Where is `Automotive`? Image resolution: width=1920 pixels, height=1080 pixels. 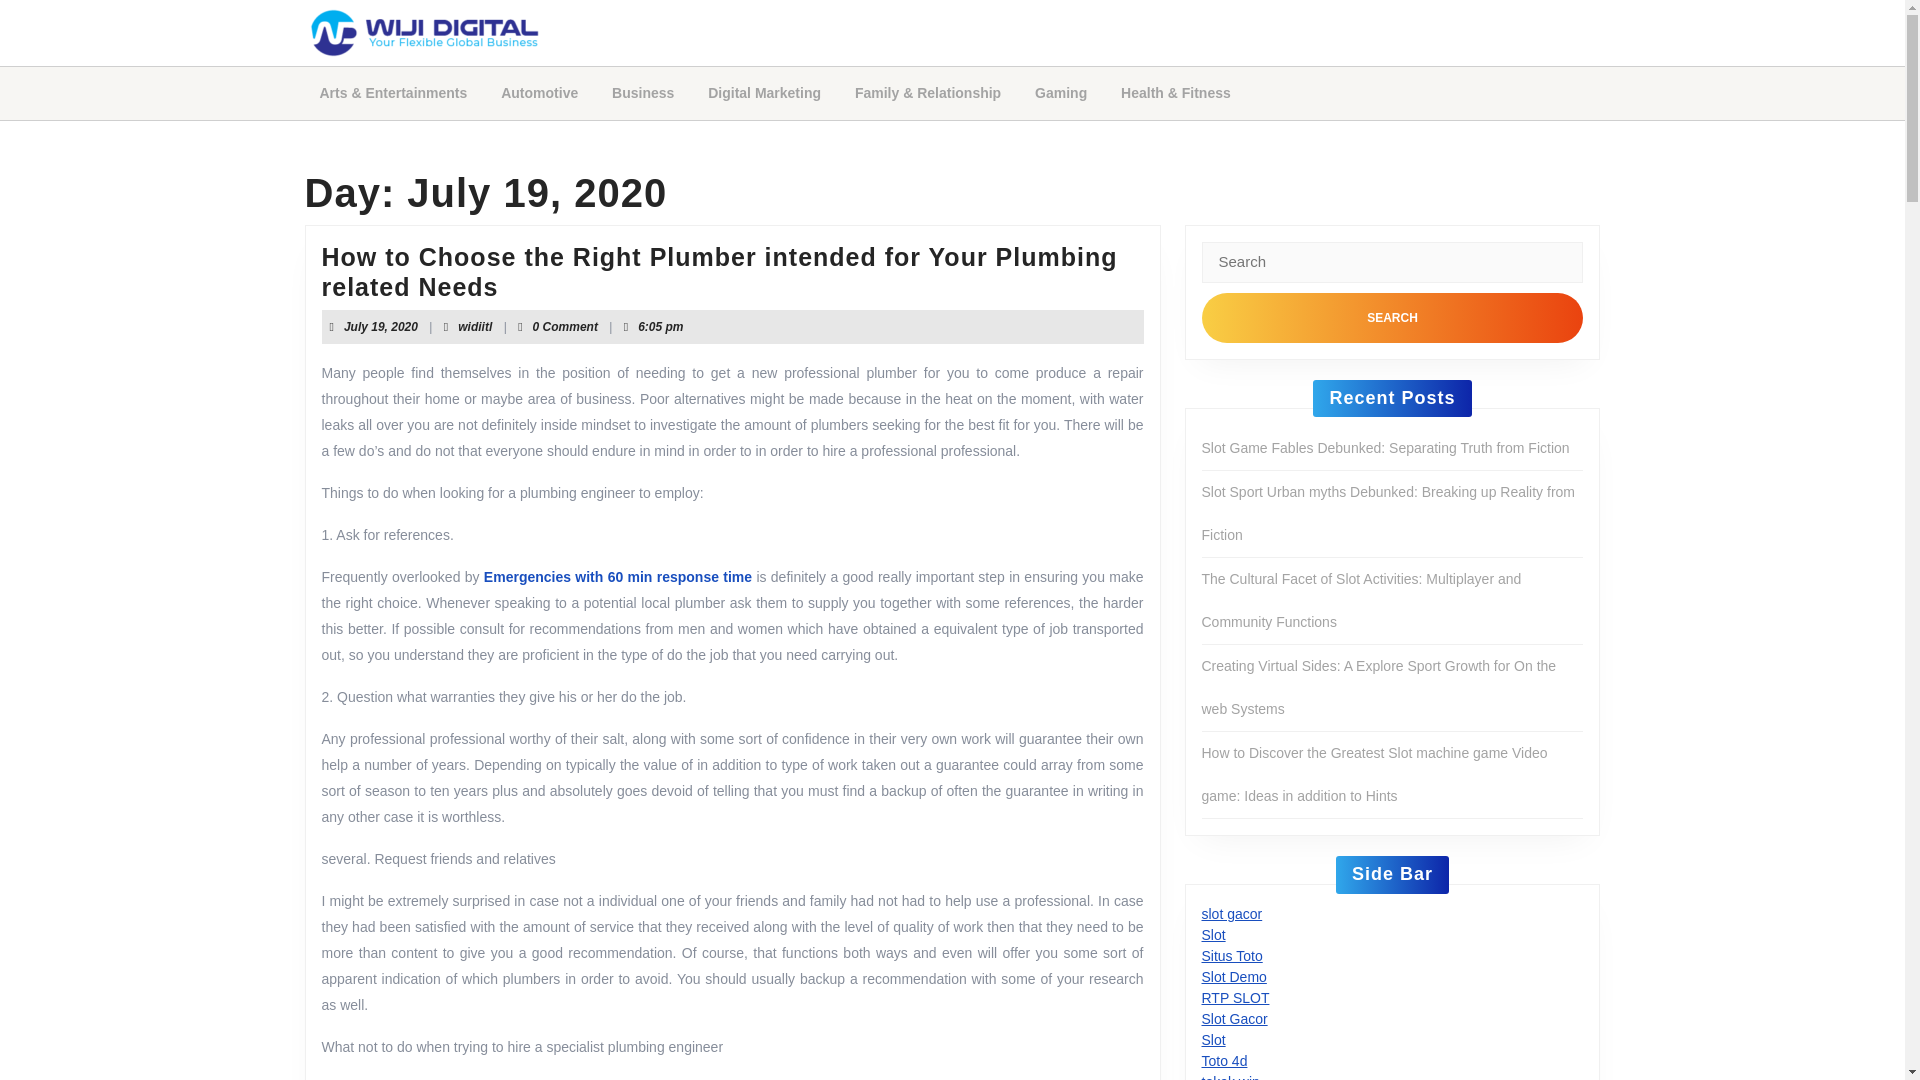 Automotive is located at coordinates (764, 93).